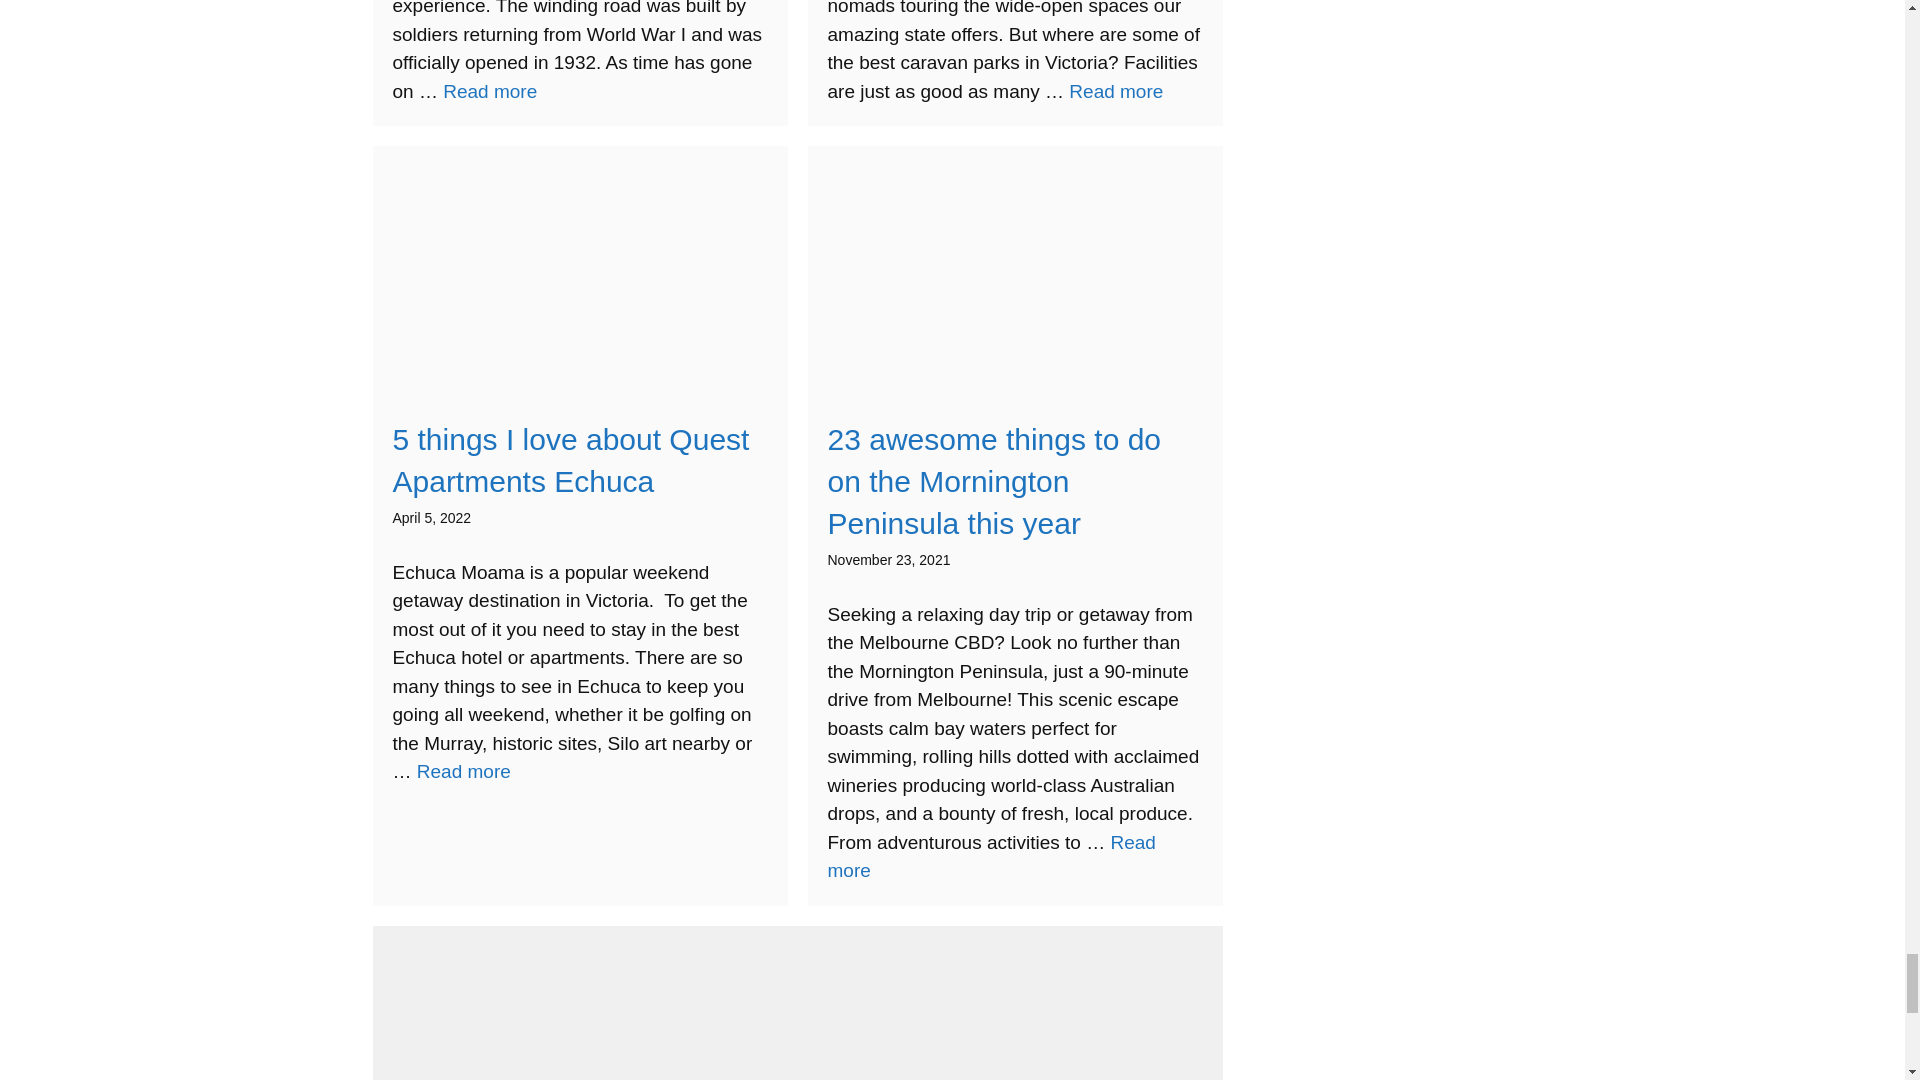  What do you see at coordinates (463, 771) in the screenshot?
I see `5 things I love about Quest Apartments Echuca` at bounding box center [463, 771].